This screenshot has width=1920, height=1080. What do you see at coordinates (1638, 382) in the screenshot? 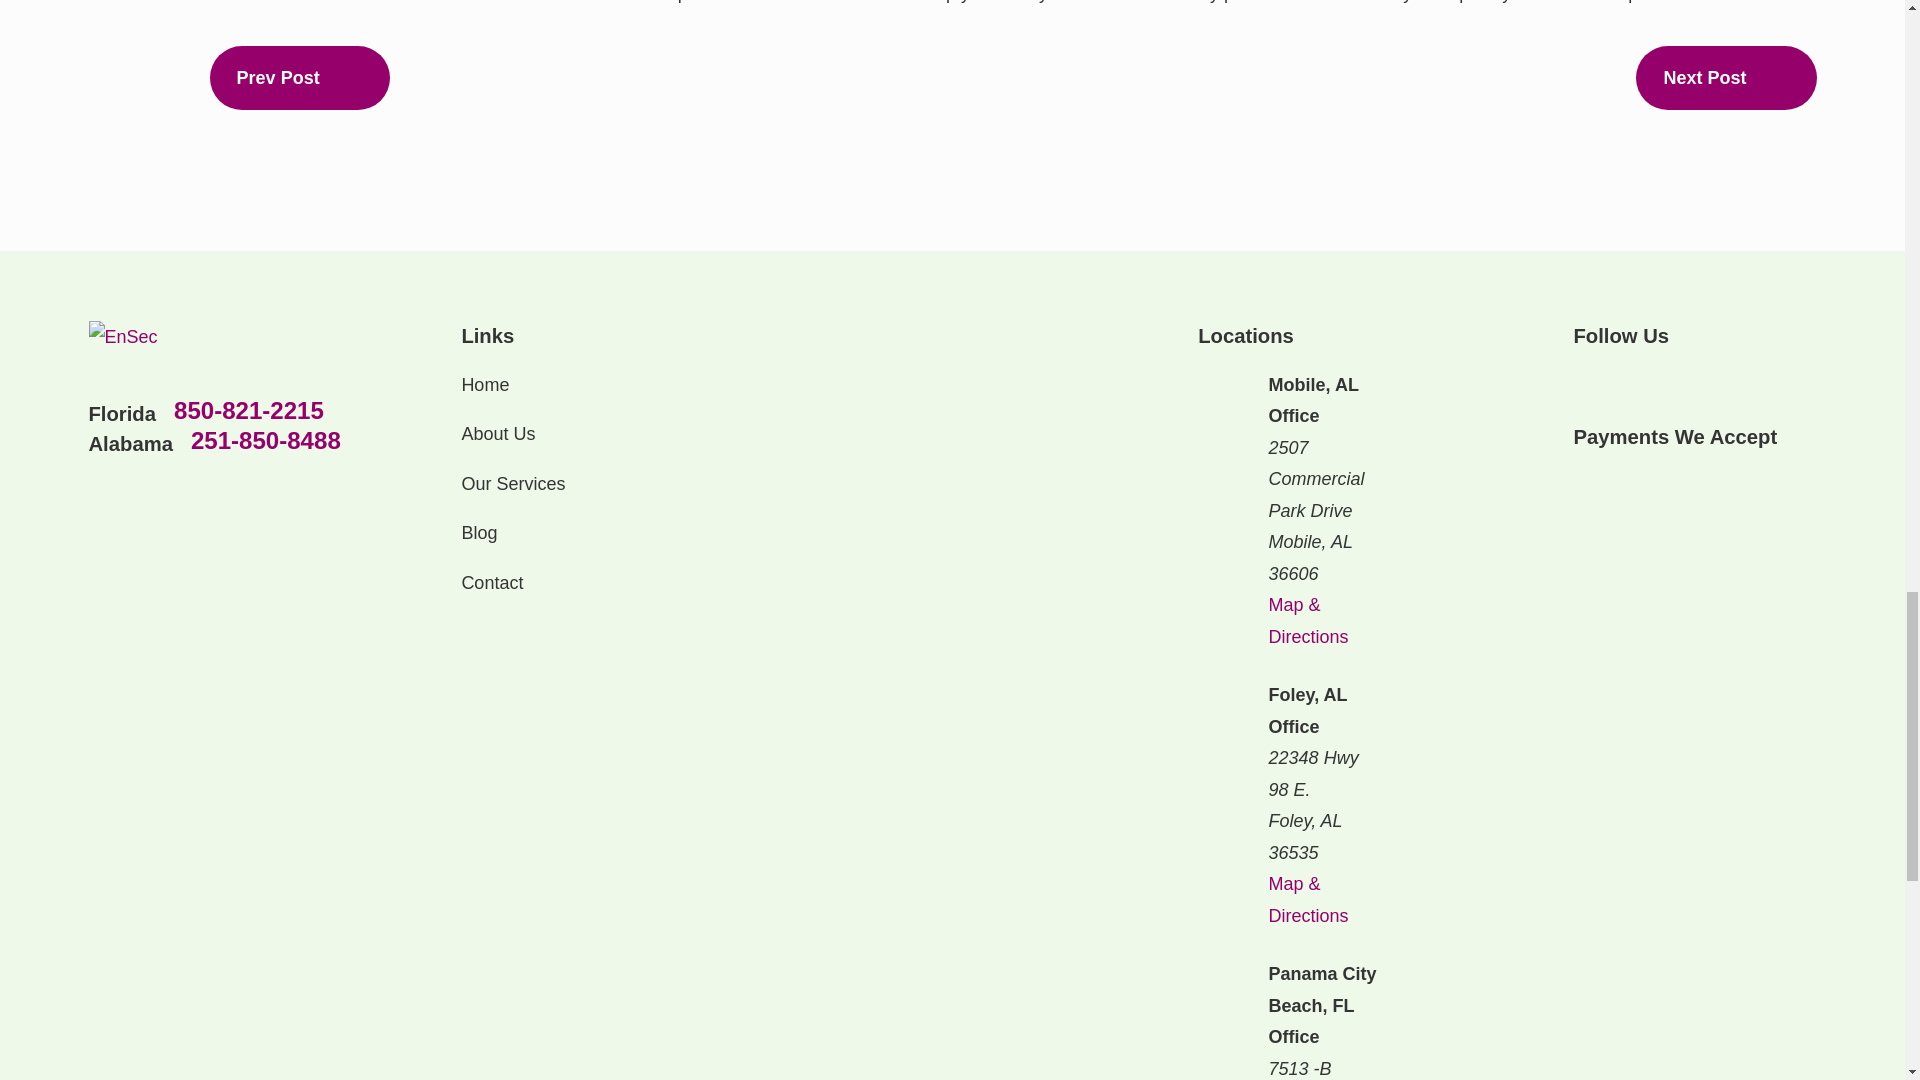
I see `Yelp` at bounding box center [1638, 382].